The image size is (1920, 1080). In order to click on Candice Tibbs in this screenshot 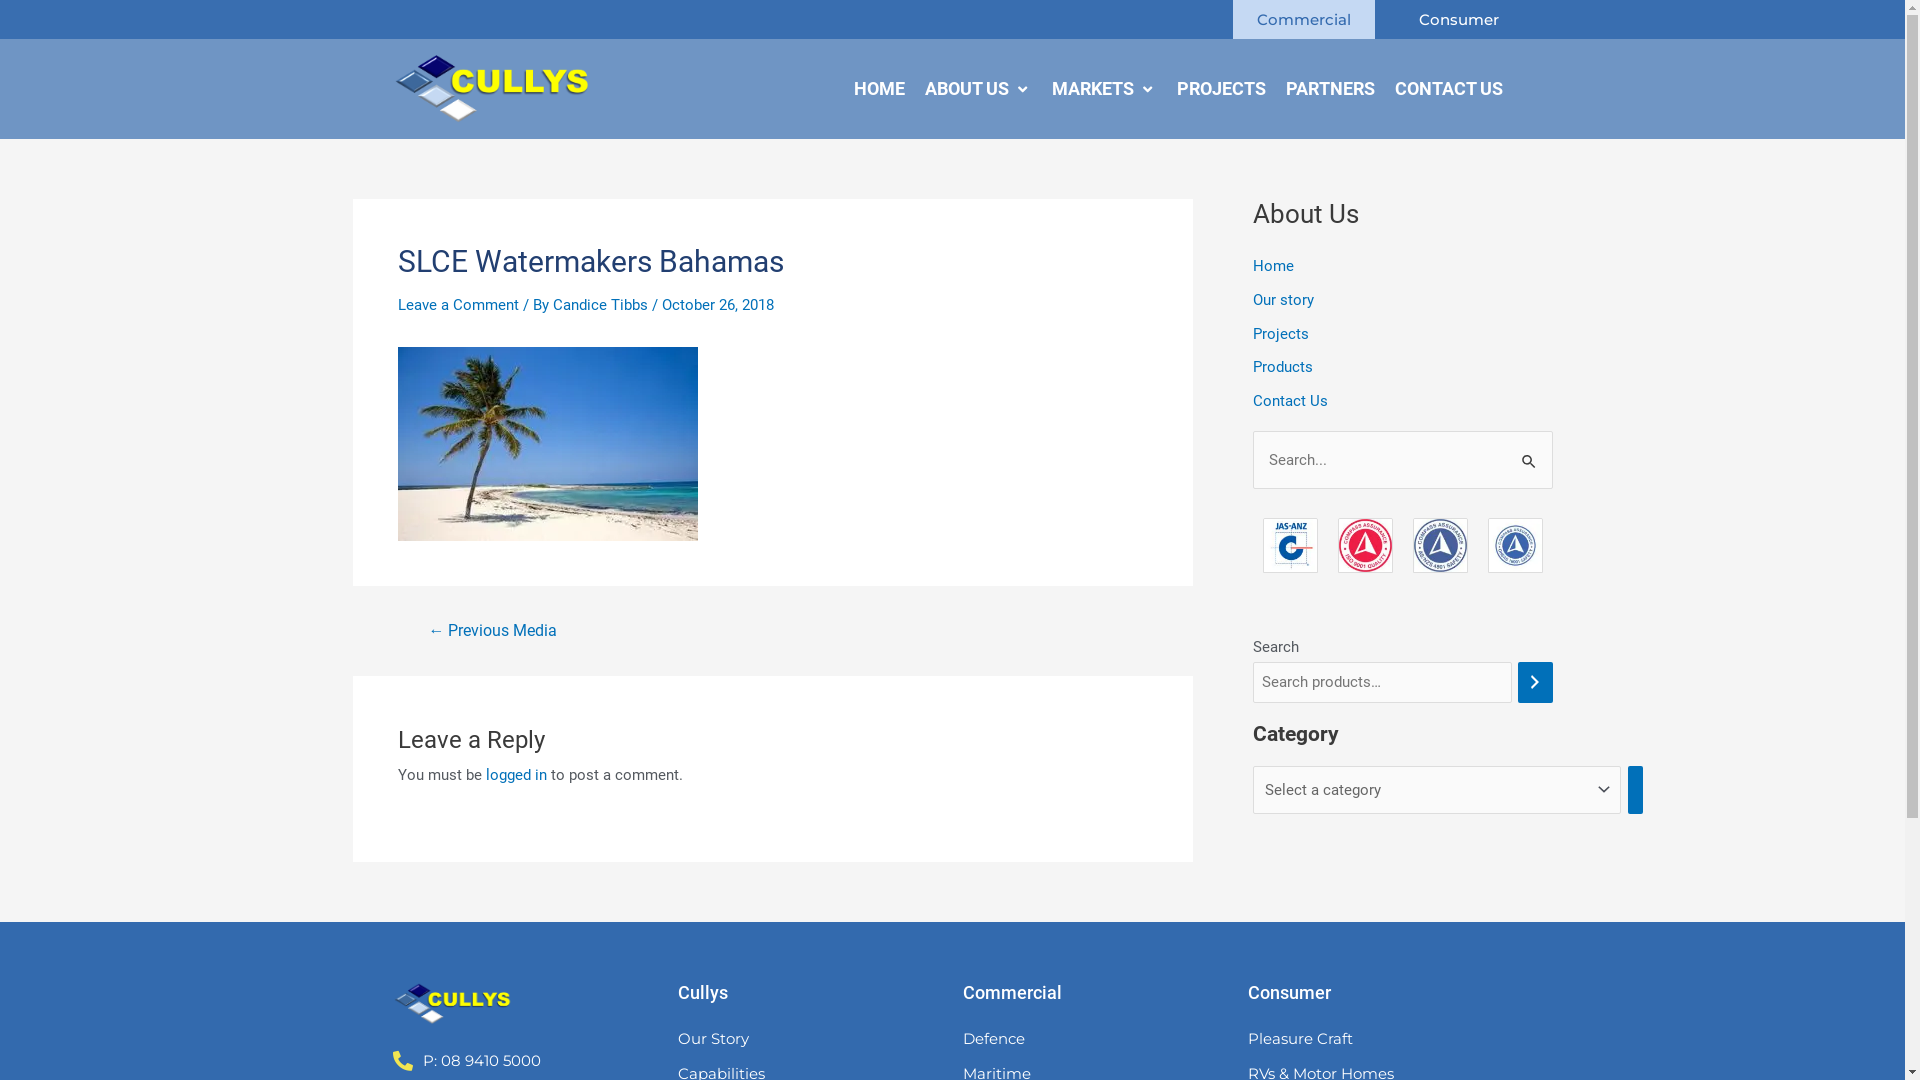, I will do `click(602, 305)`.